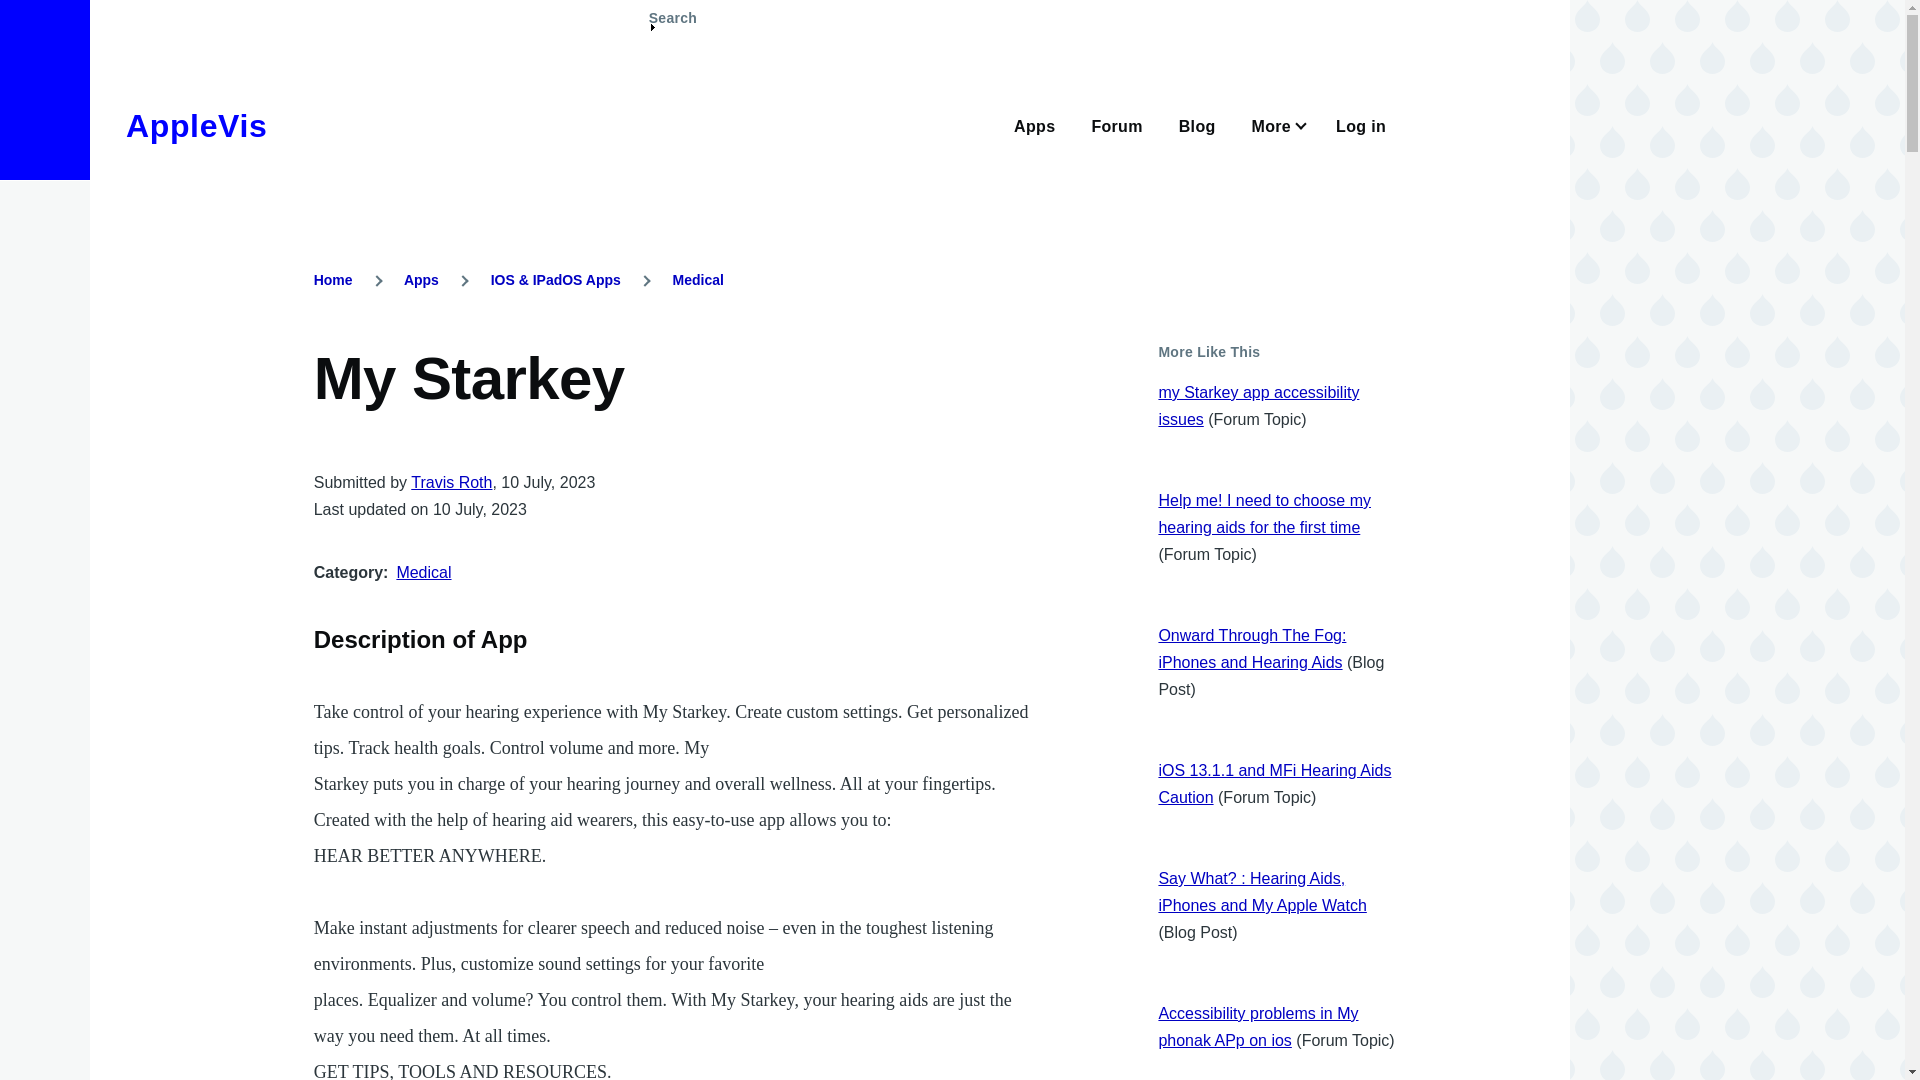 This screenshot has height=1080, width=1920. I want to click on Forum, so click(1116, 124).